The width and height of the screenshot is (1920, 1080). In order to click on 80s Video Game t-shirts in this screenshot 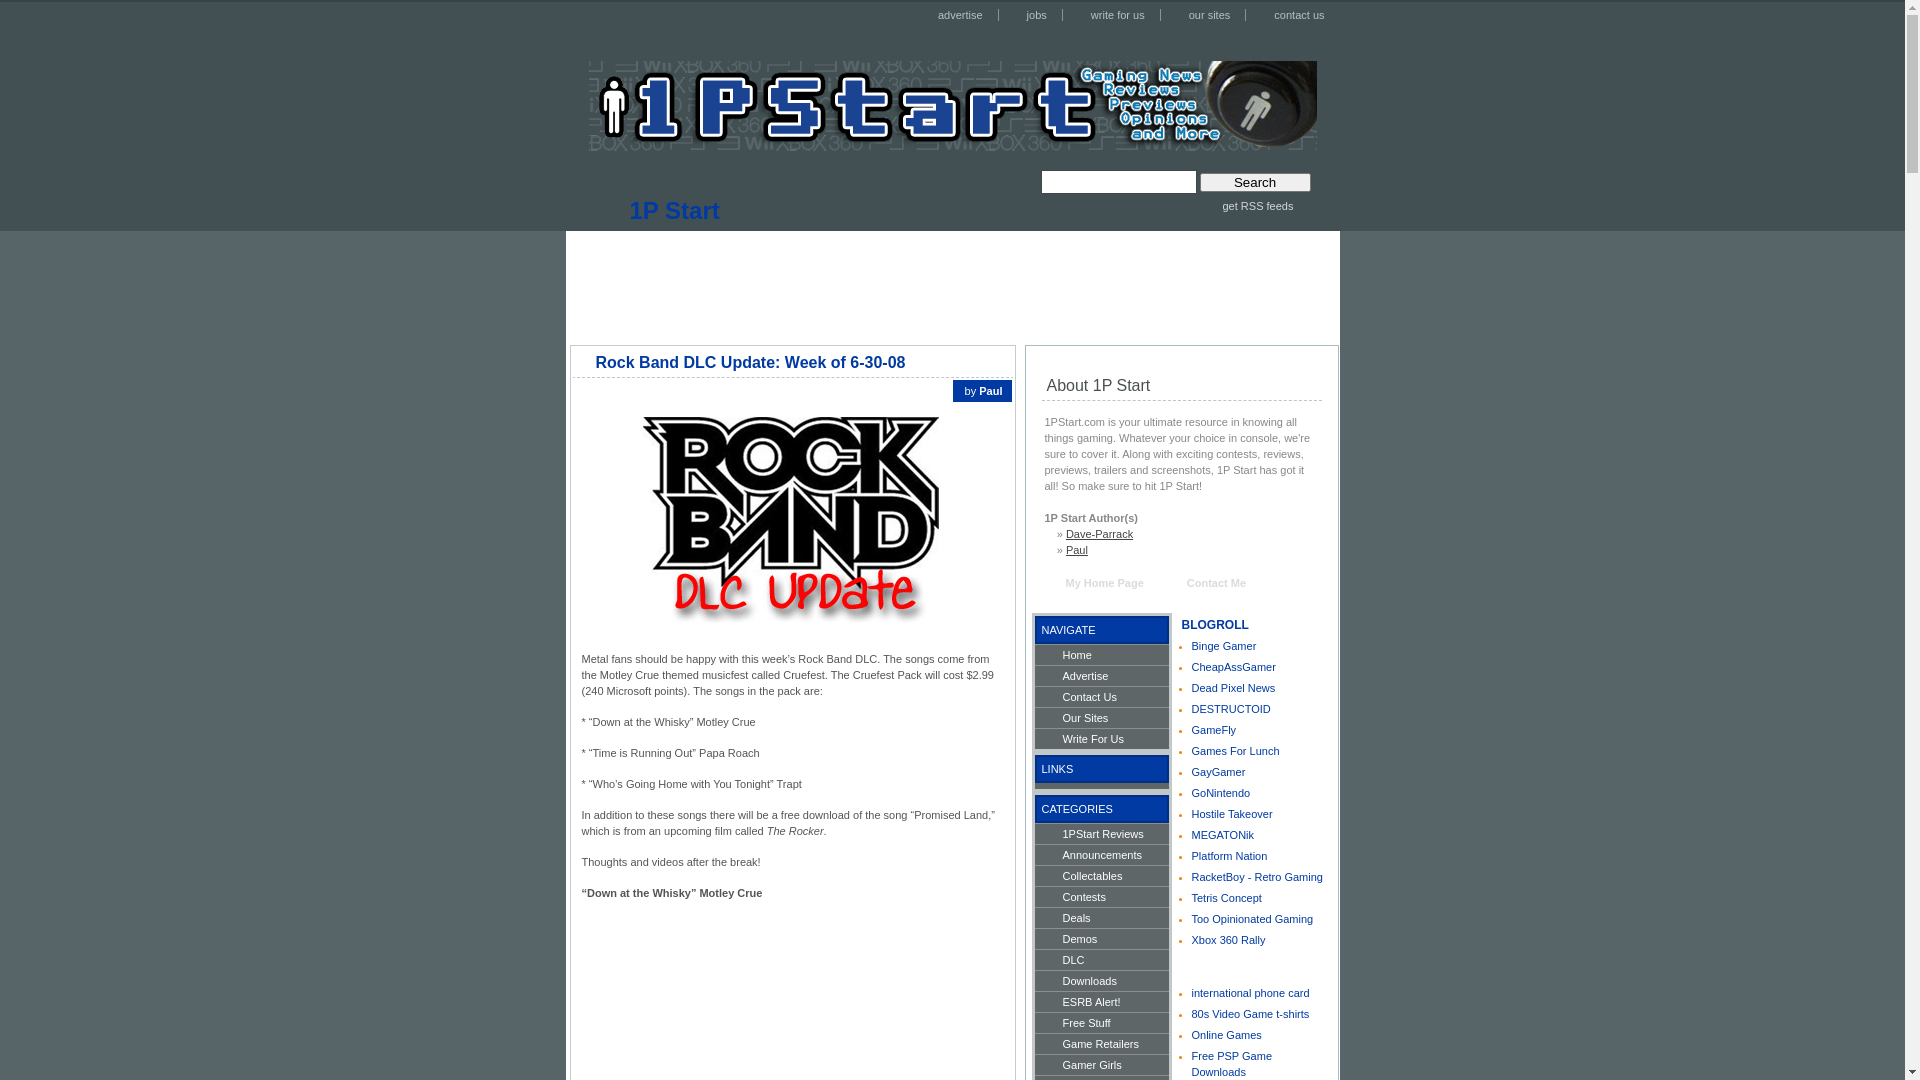, I will do `click(1251, 1014)`.